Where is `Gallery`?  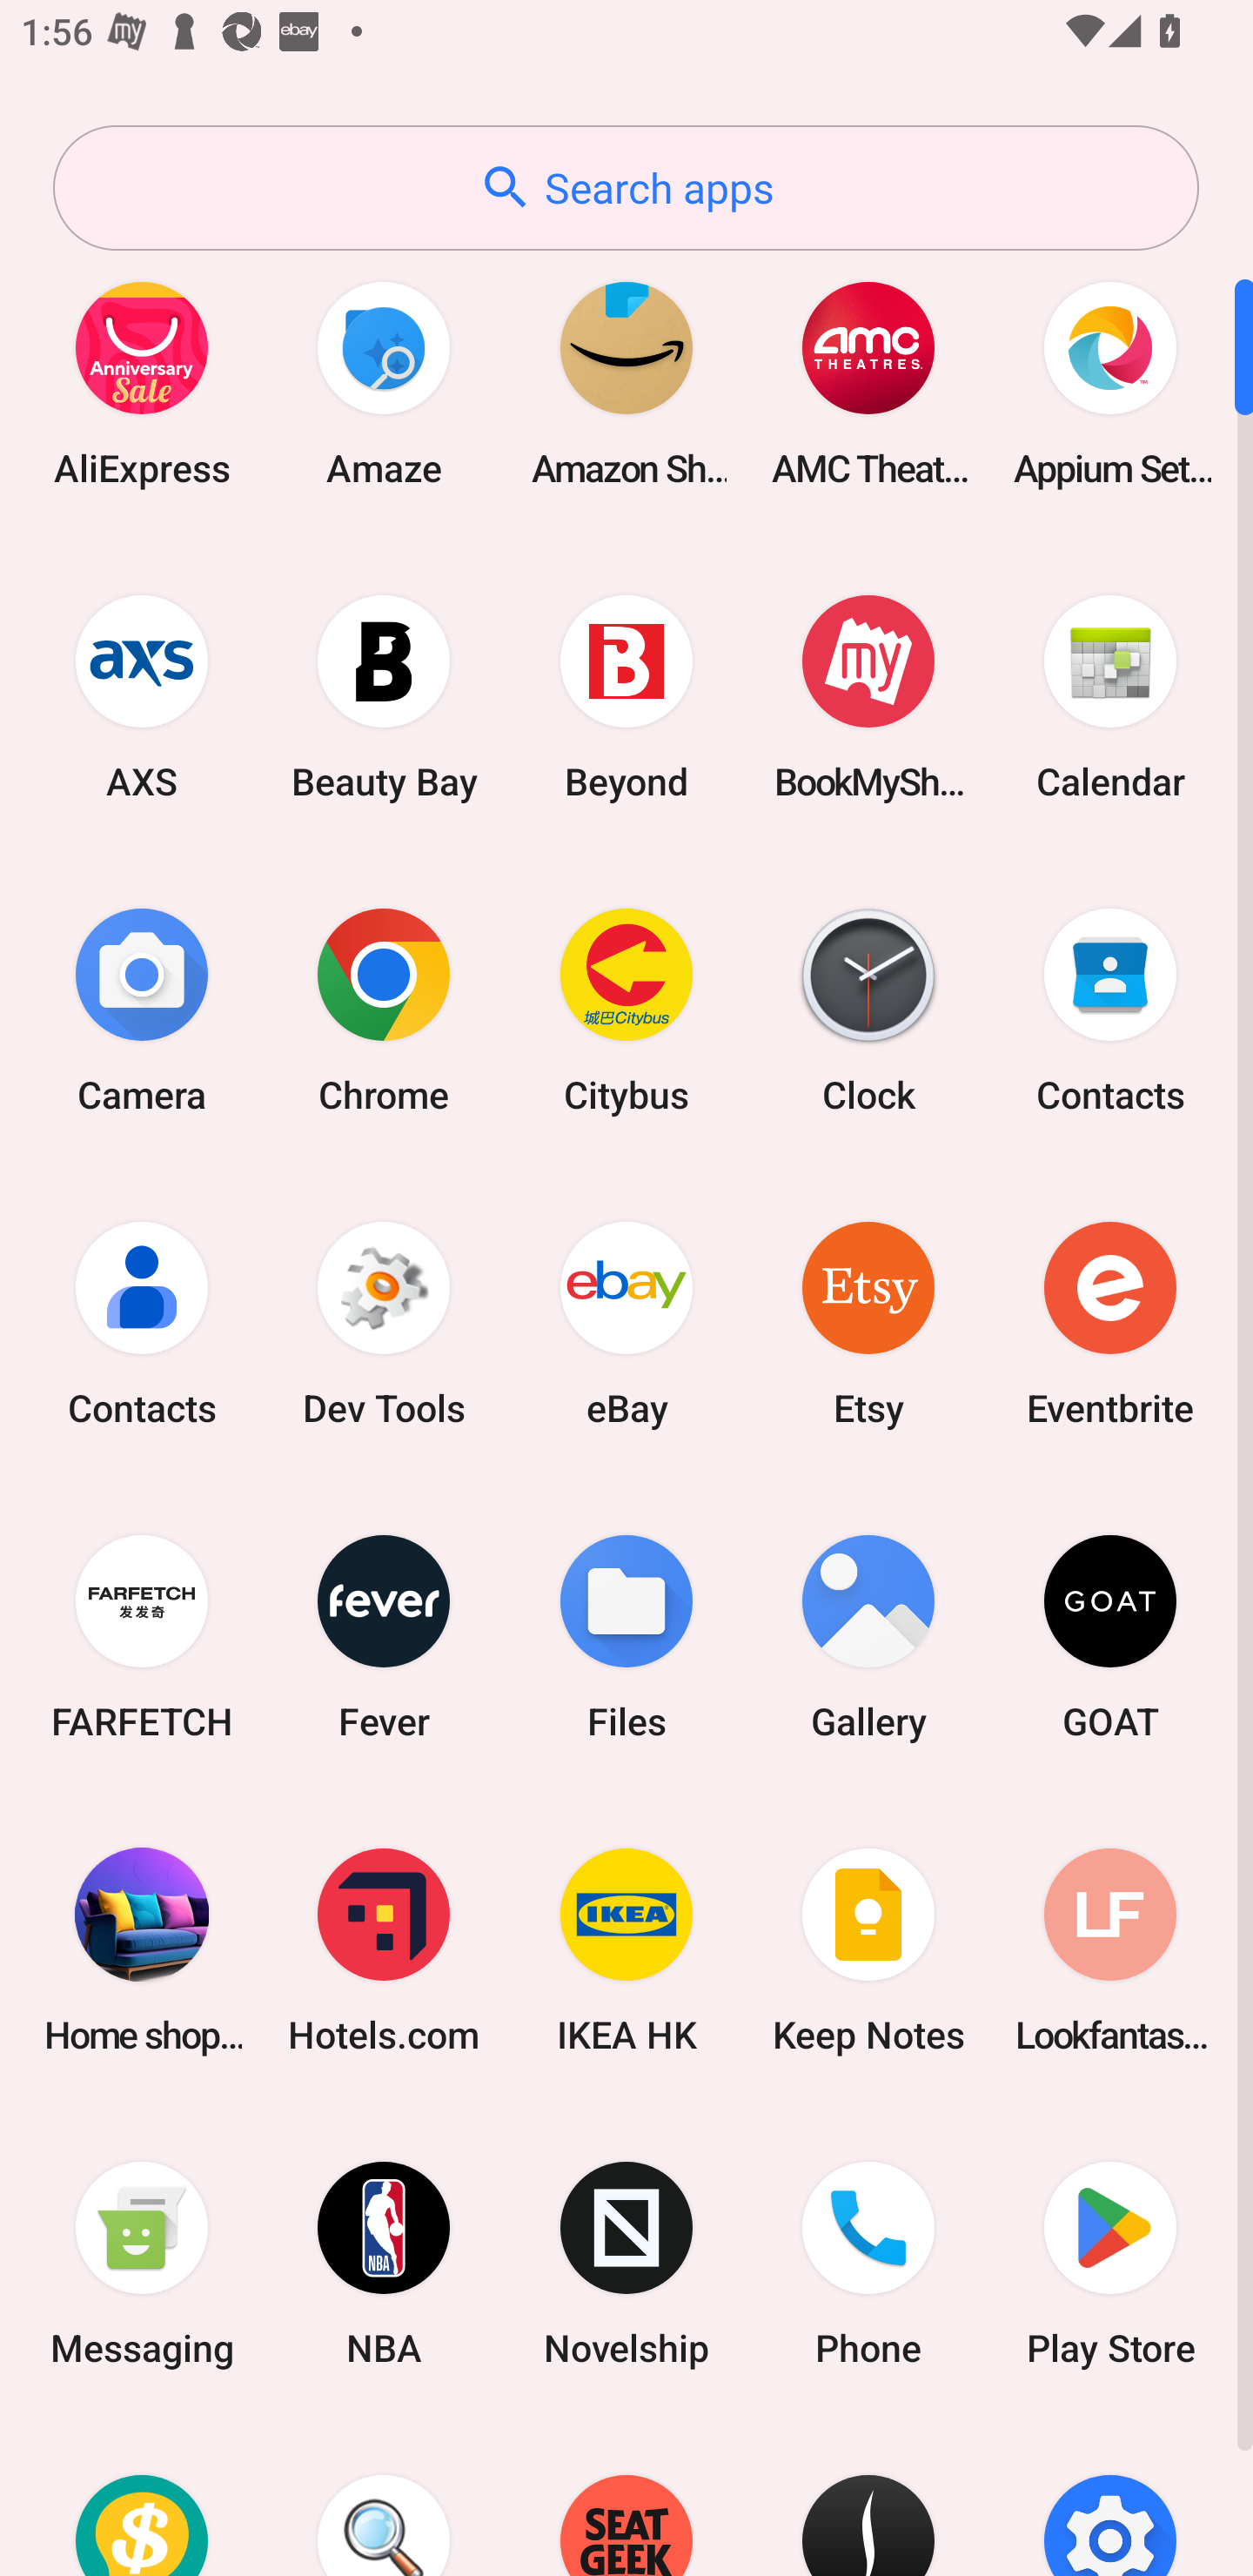 Gallery is located at coordinates (868, 1636).